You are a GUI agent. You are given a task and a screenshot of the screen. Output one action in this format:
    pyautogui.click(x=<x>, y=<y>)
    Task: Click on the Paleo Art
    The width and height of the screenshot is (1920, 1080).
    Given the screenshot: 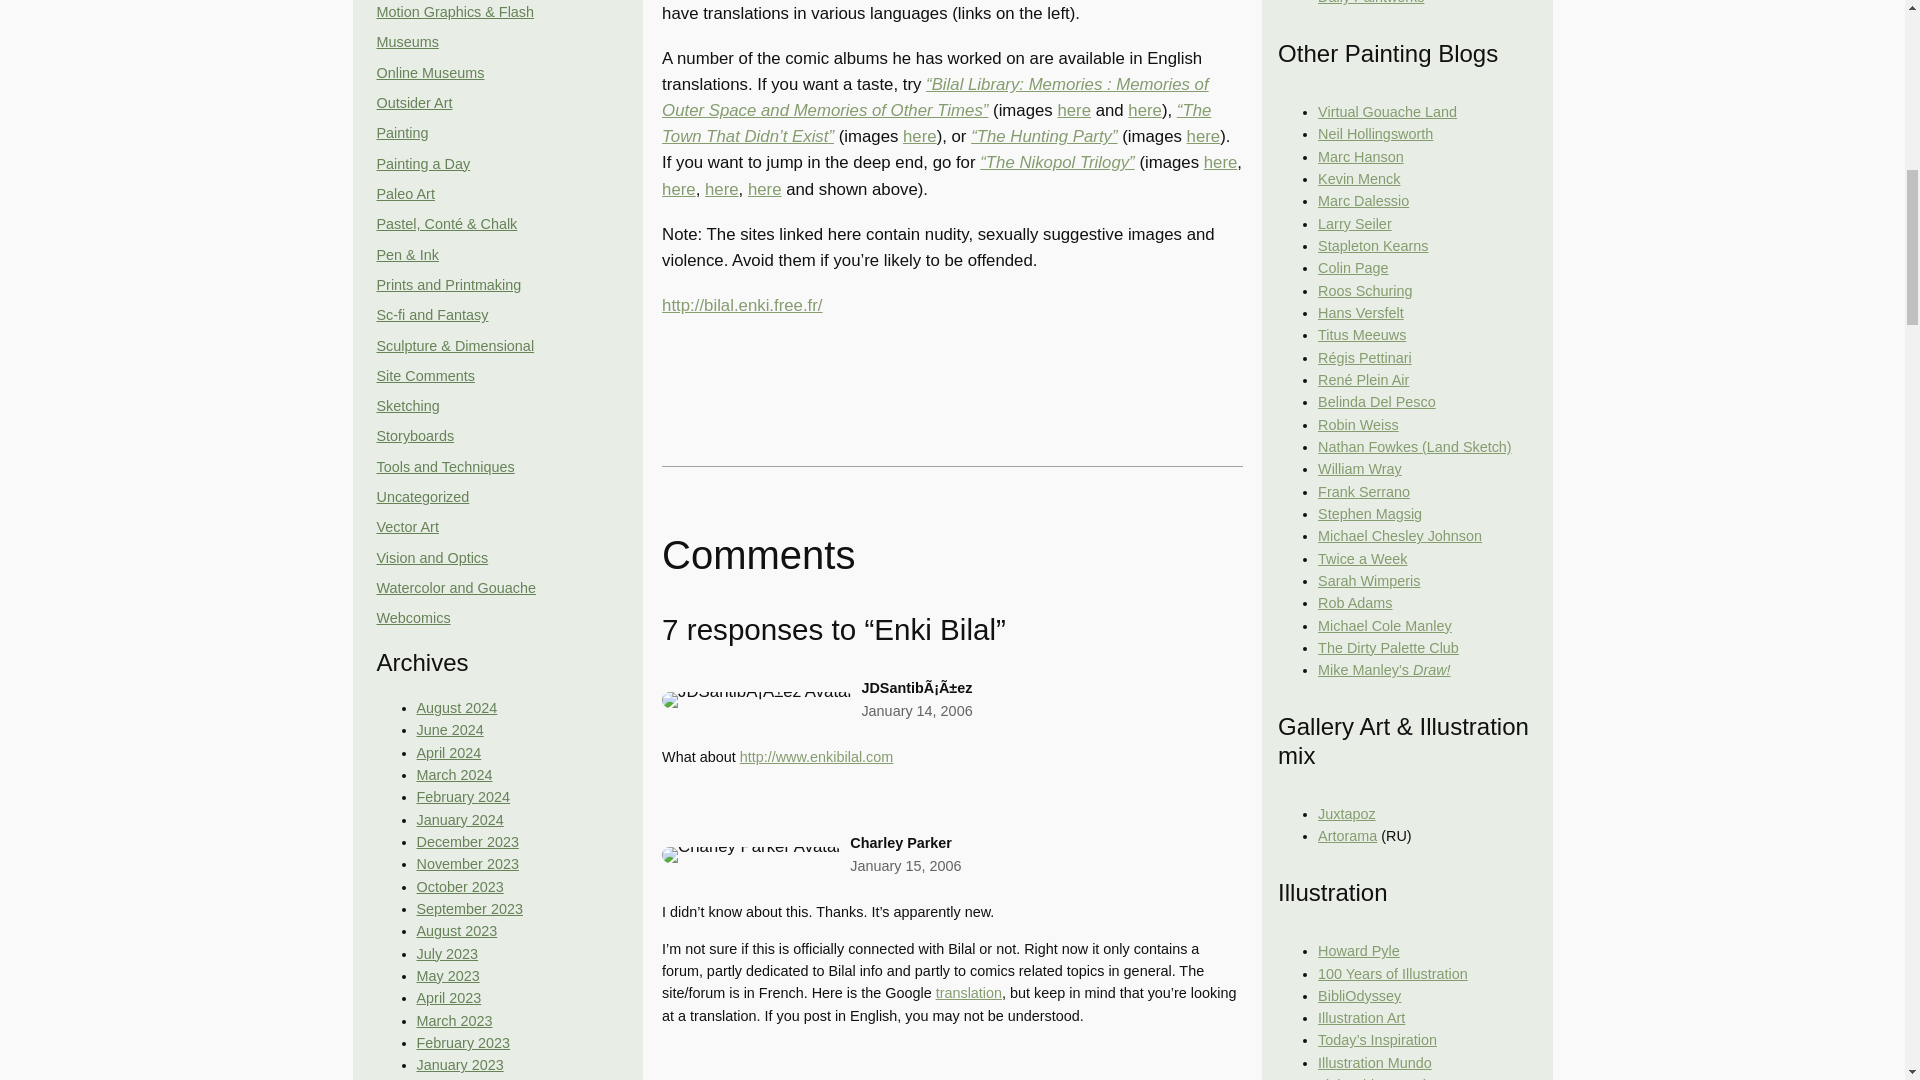 What is the action you would take?
    pyautogui.click(x=404, y=193)
    